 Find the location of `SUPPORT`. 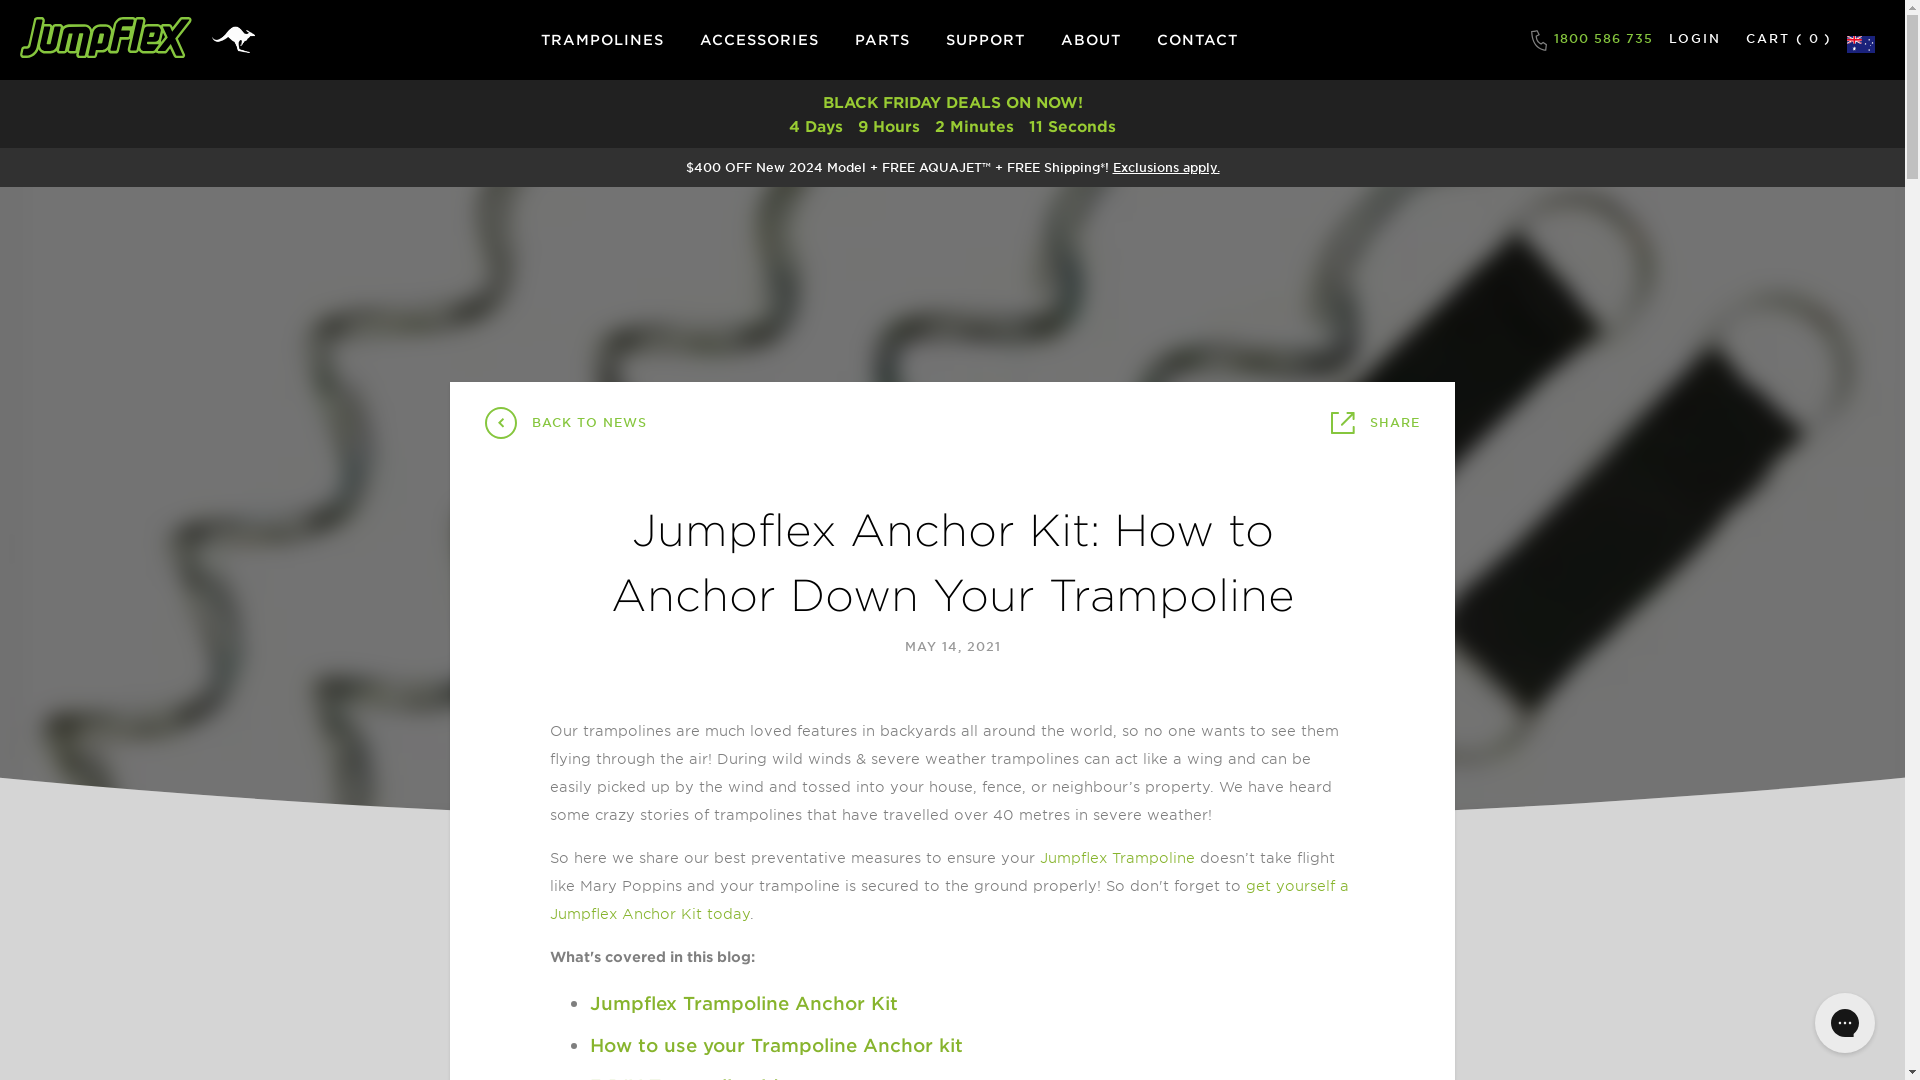

SUPPORT is located at coordinates (986, 40).